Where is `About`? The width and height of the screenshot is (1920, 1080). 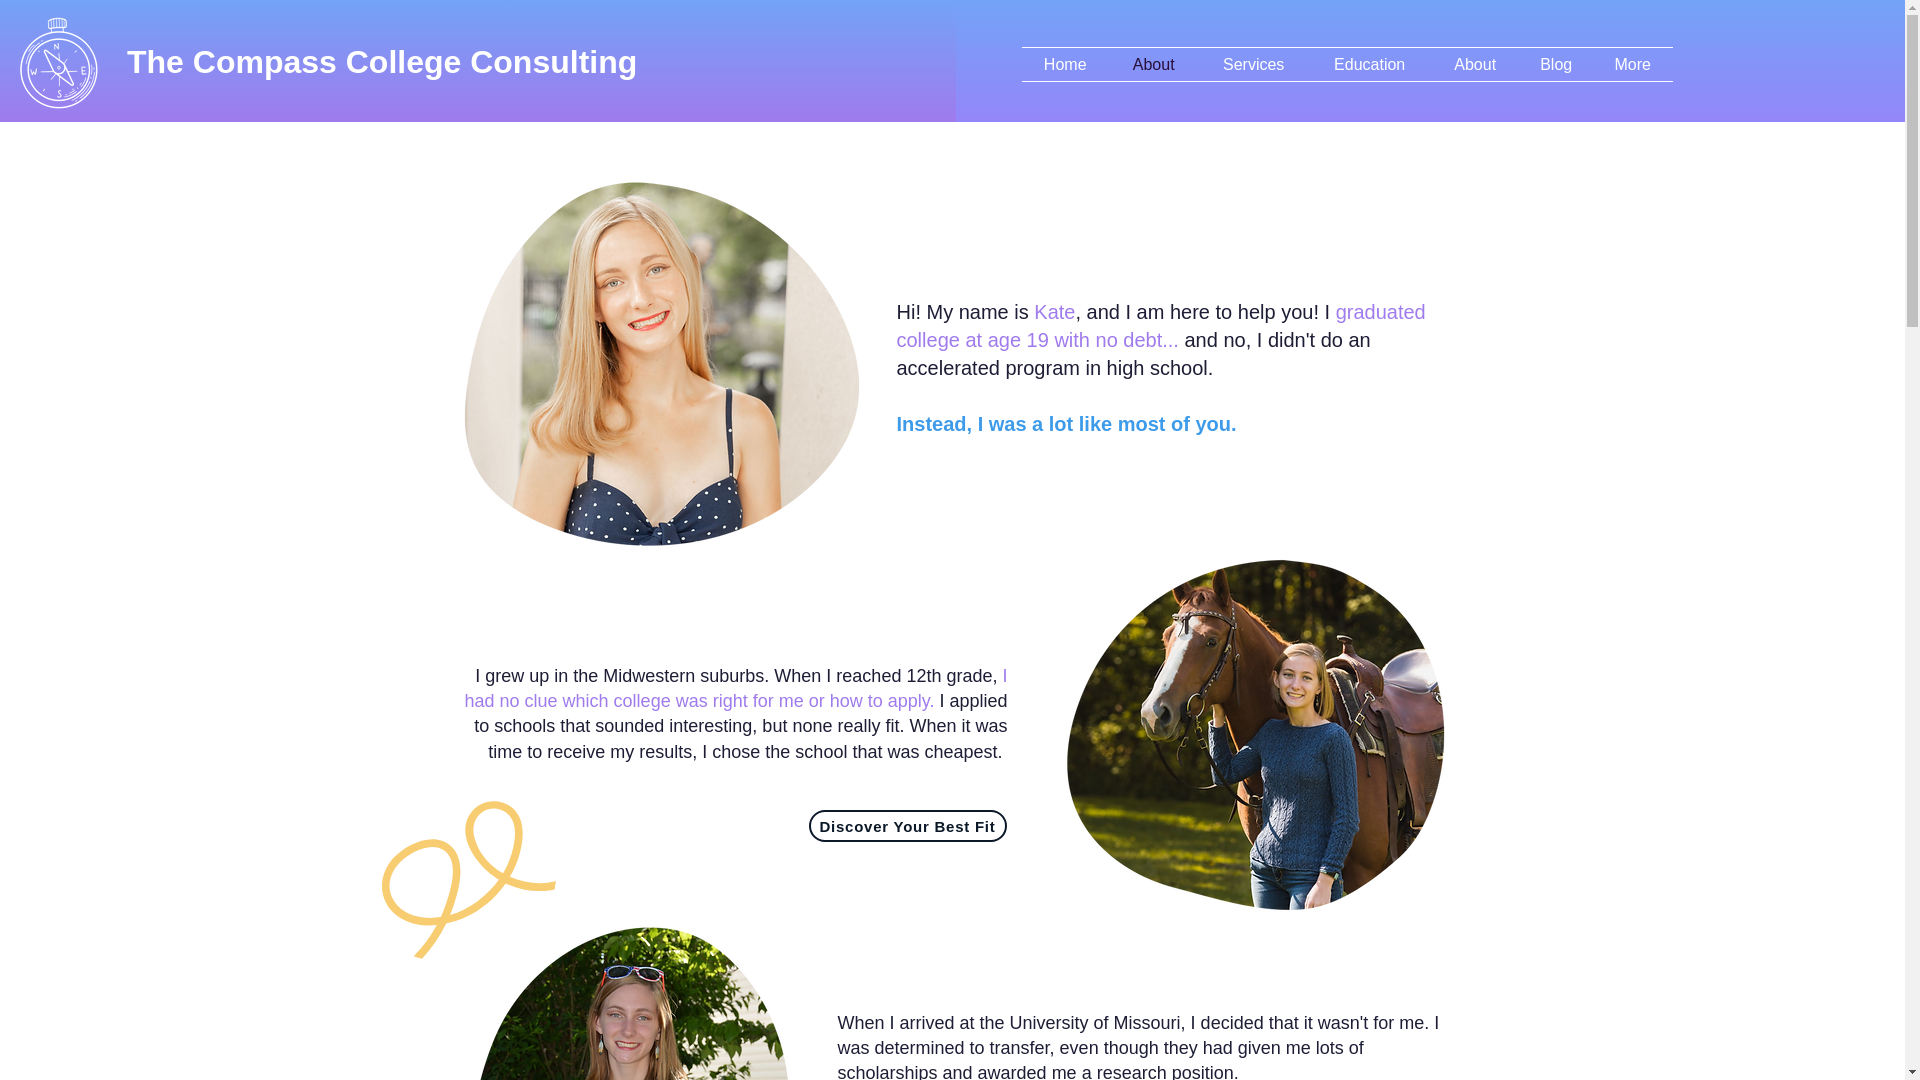 About is located at coordinates (1154, 64).